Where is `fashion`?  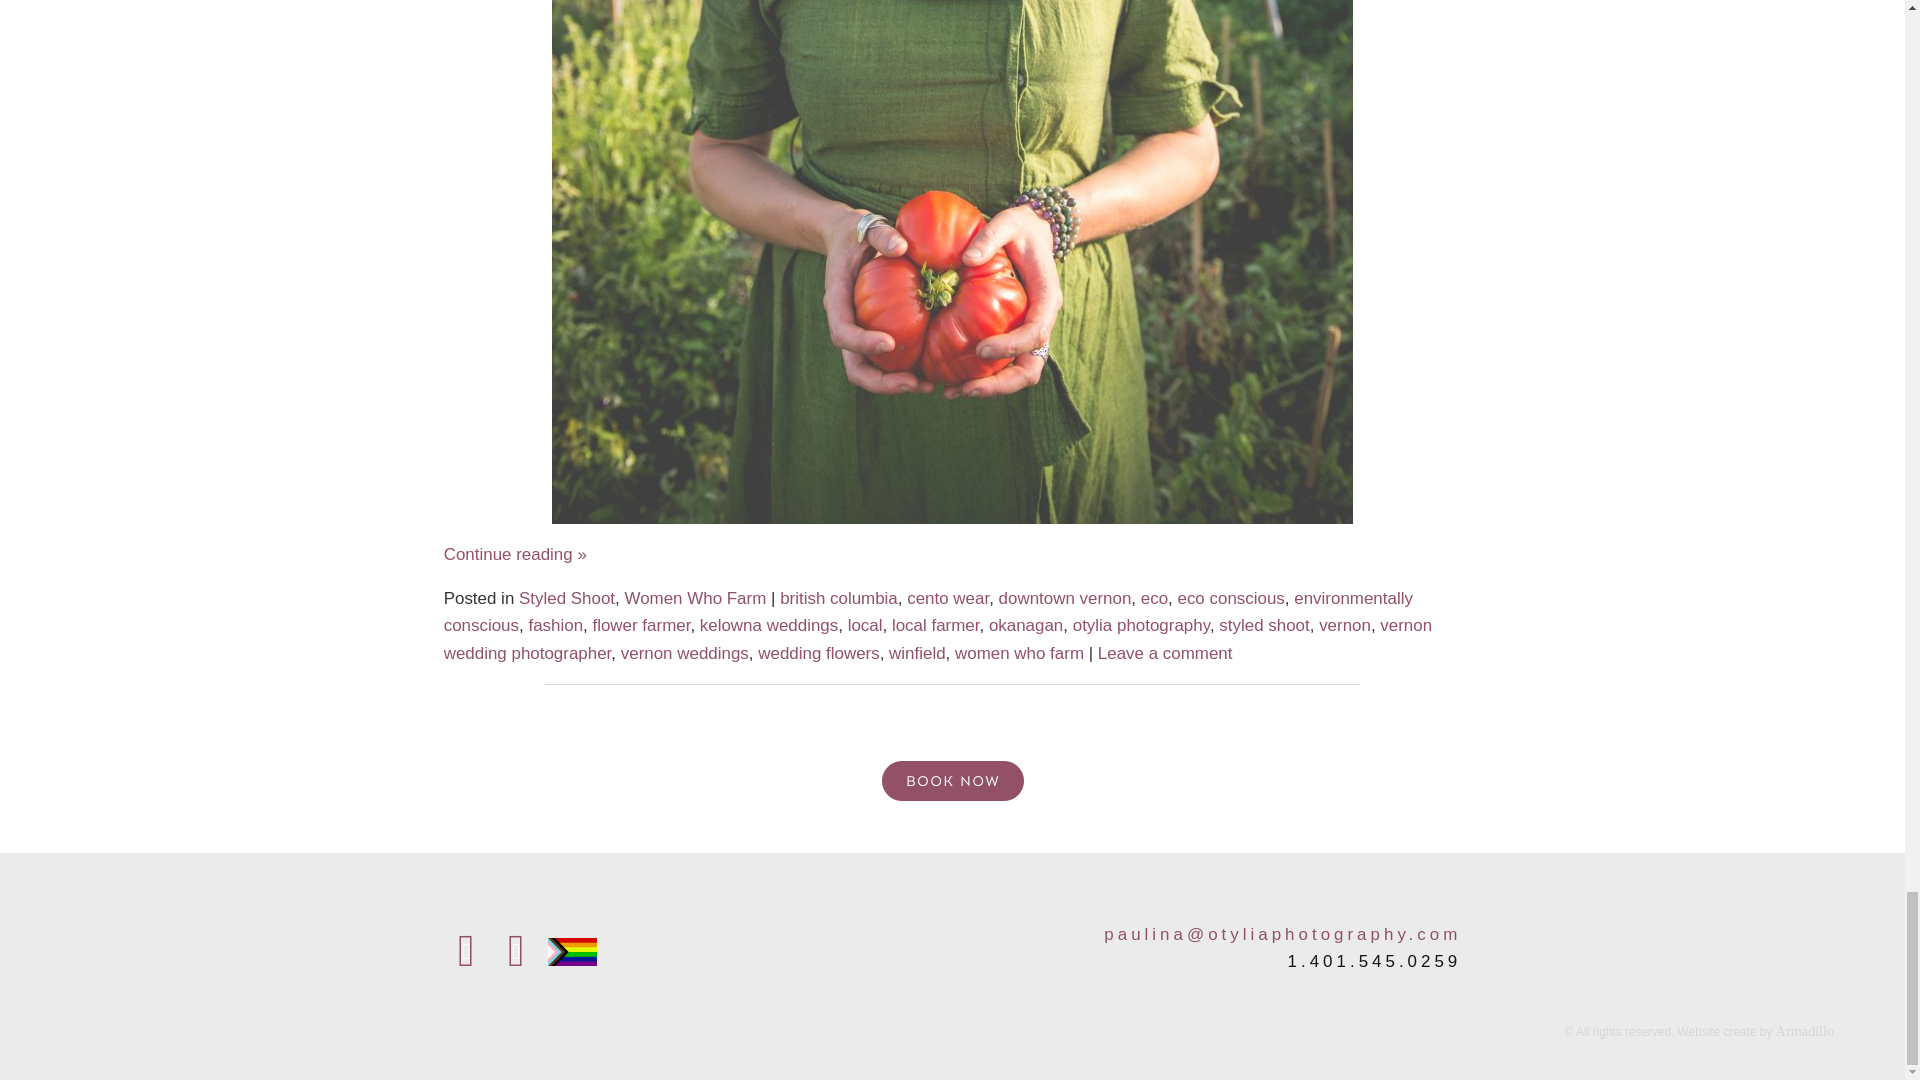 fashion is located at coordinates (556, 625).